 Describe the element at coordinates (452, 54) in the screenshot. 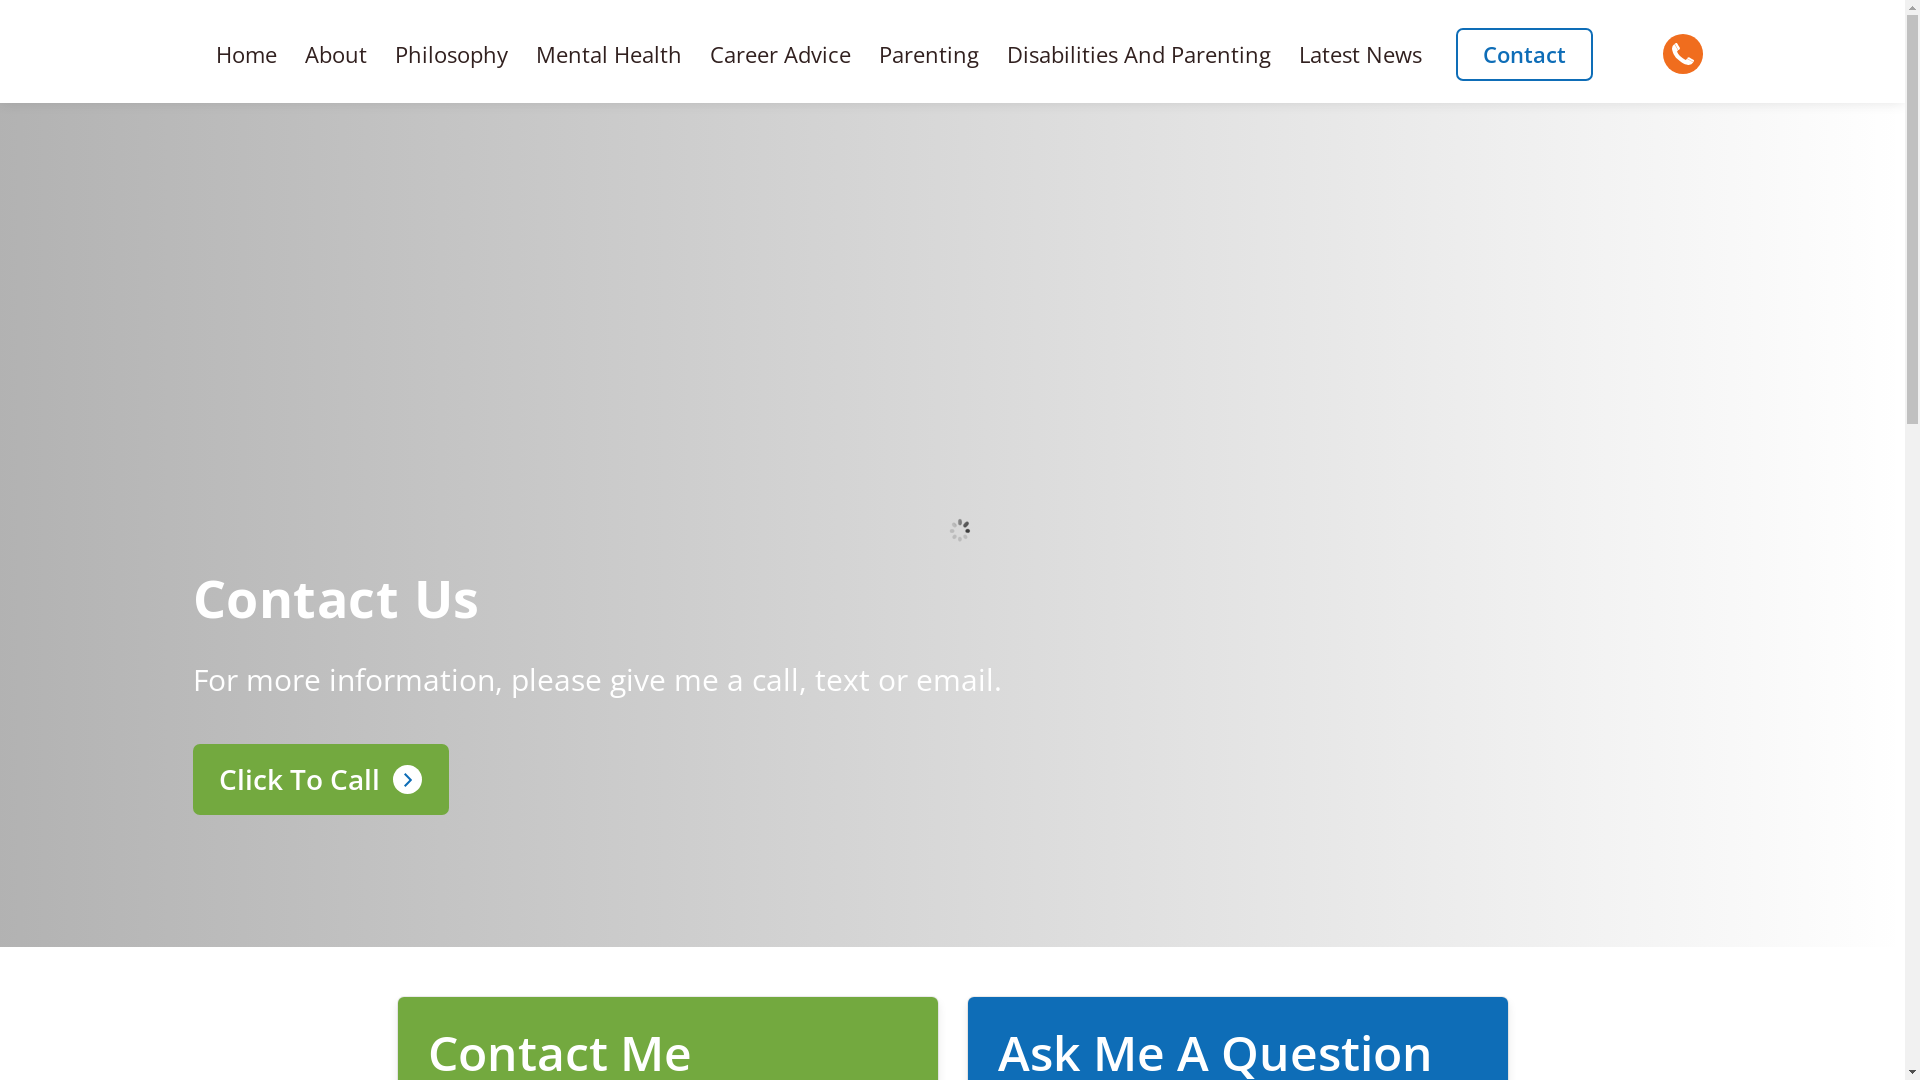

I see `Philosophy` at that location.